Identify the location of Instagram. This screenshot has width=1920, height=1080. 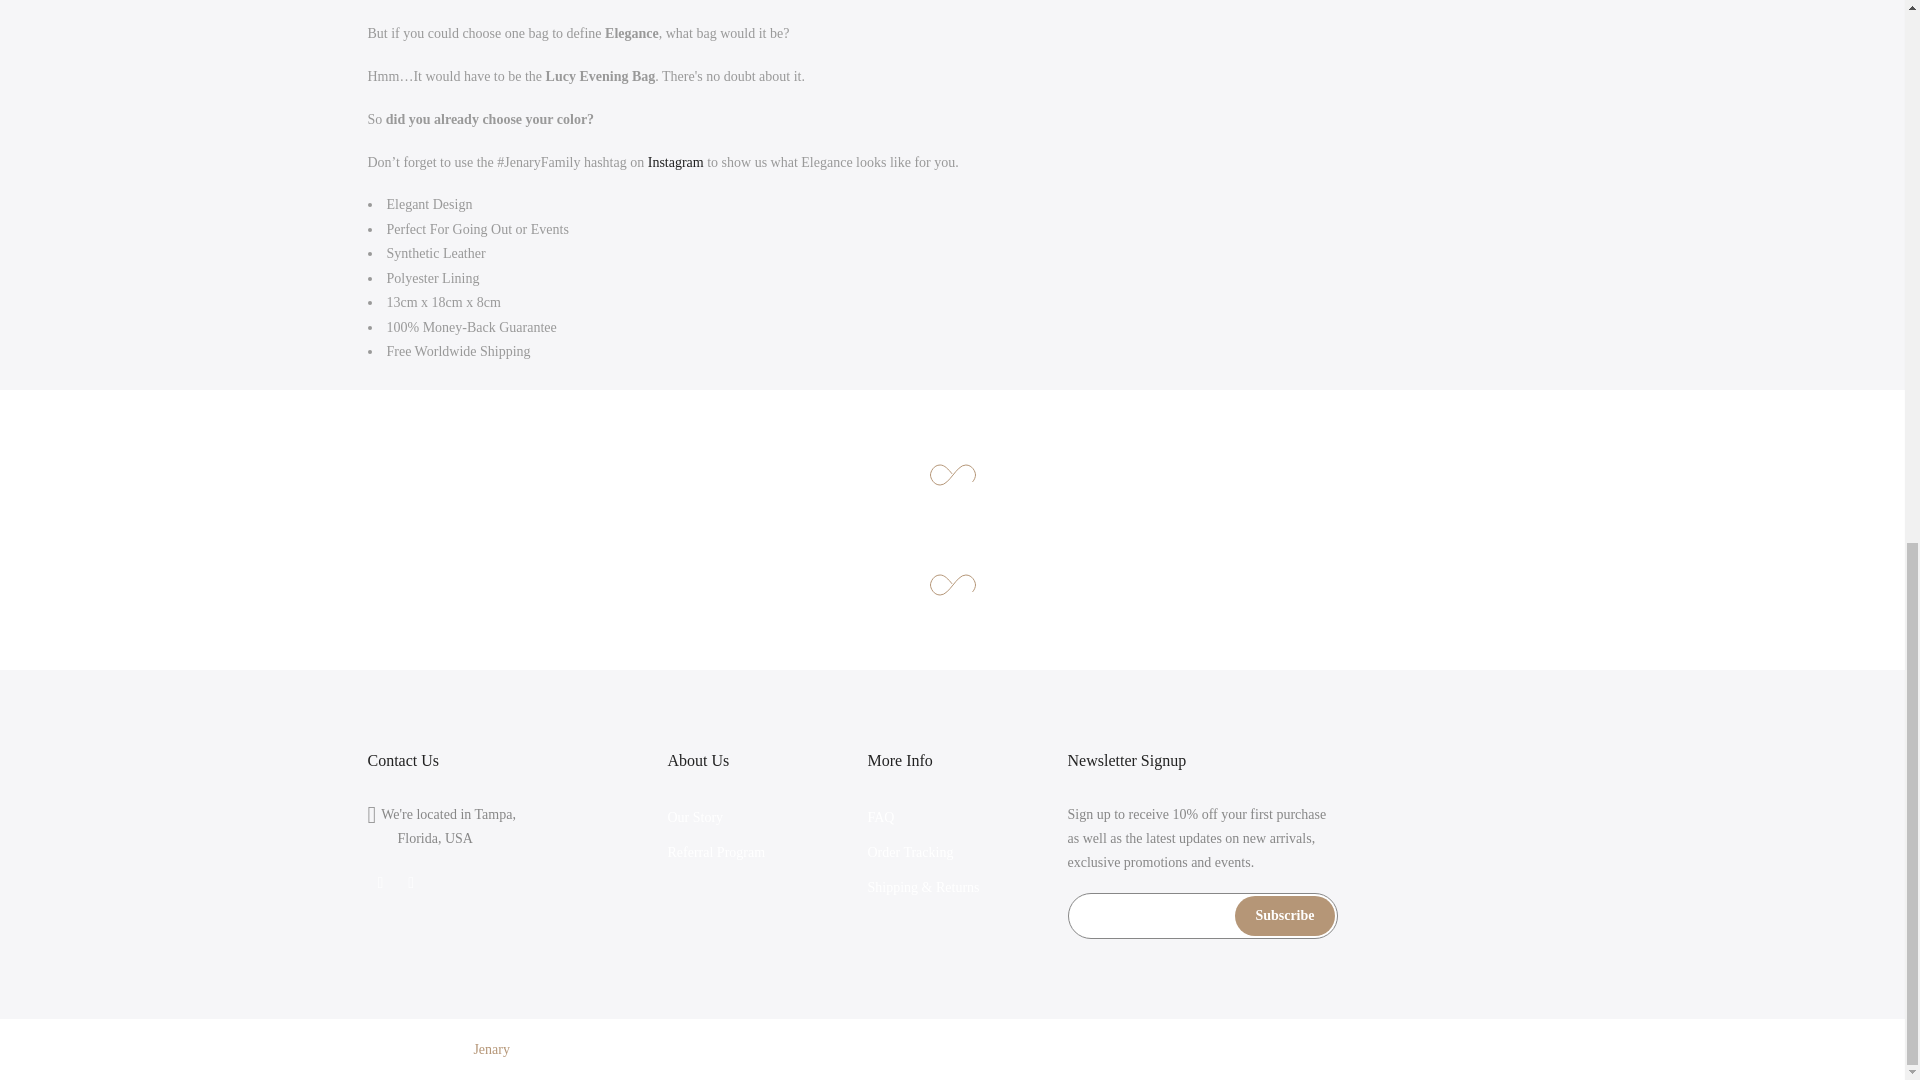
(676, 162).